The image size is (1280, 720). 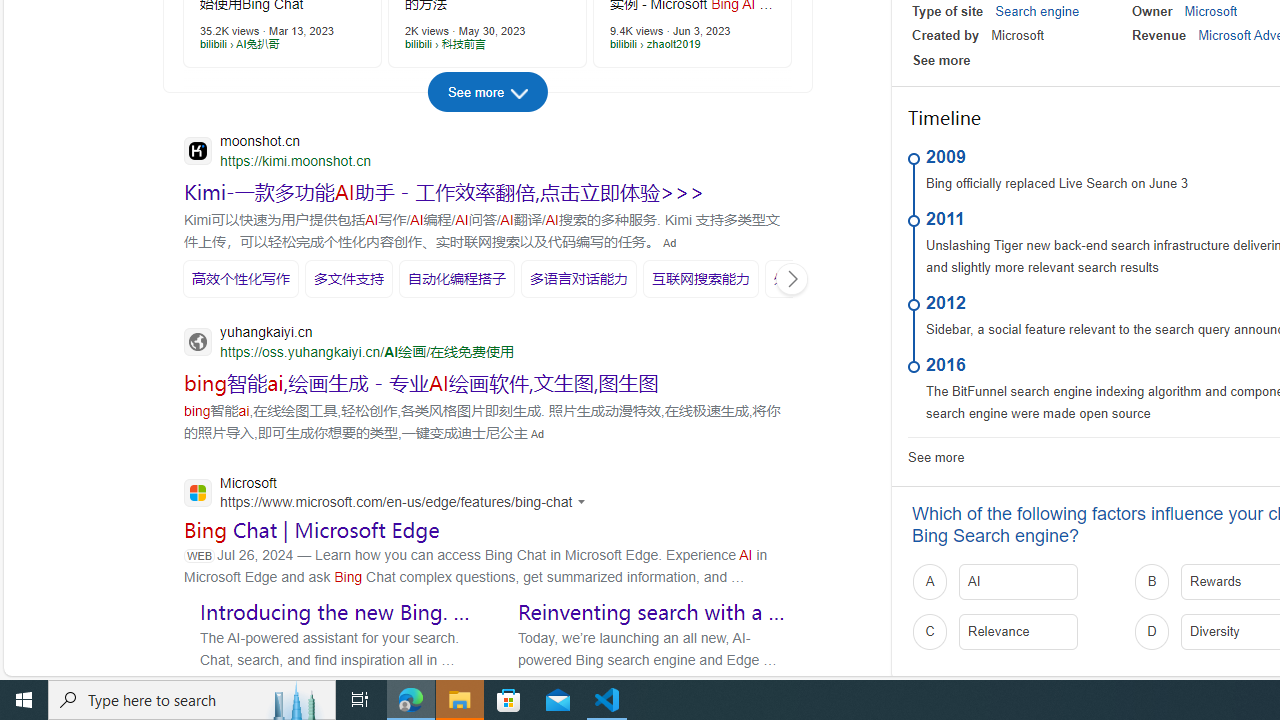 What do you see at coordinates (578, 278) in the screenshot?
I see `SERP,5717` at bounding box center [578, 278].